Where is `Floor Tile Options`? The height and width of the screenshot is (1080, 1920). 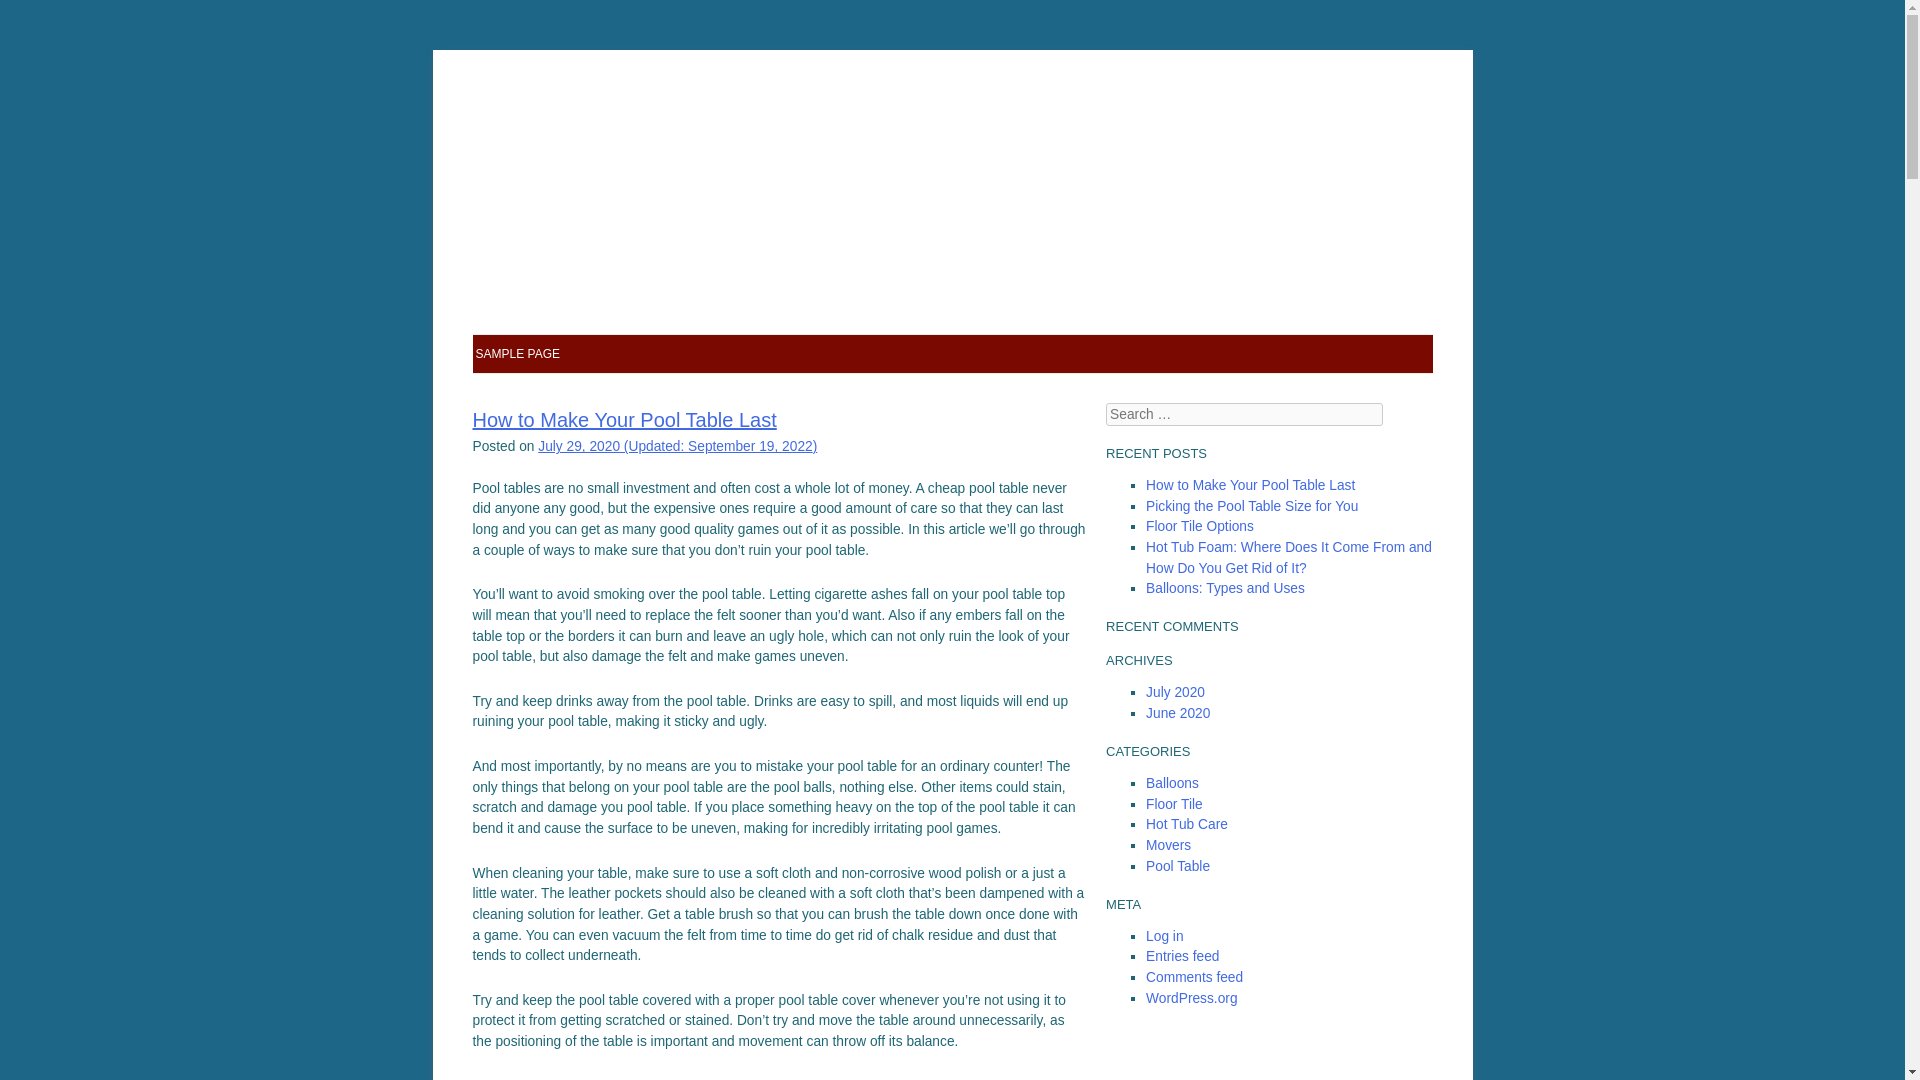 Floor Tile Options is located at coordinates (1200, 526).